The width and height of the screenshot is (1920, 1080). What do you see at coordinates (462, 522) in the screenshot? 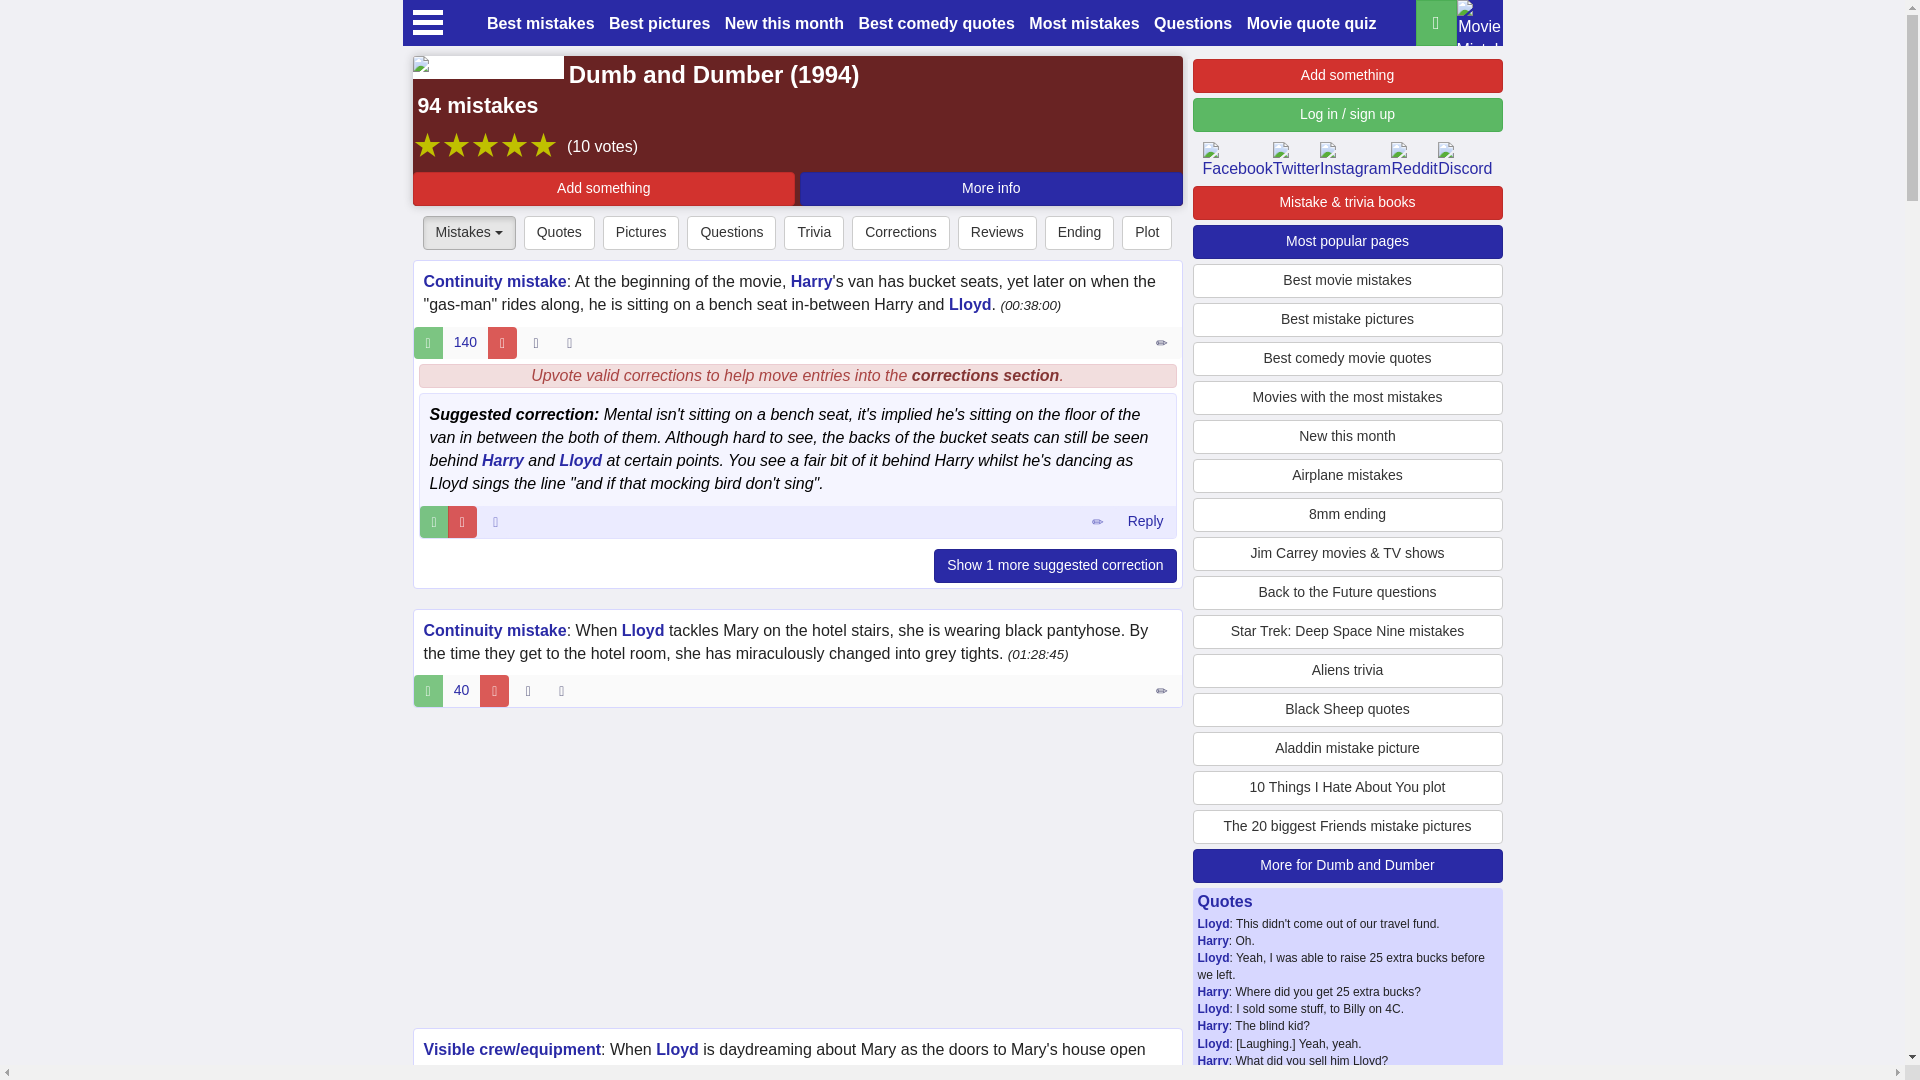
I see `I dislike this` at bounding box center [462, 522].